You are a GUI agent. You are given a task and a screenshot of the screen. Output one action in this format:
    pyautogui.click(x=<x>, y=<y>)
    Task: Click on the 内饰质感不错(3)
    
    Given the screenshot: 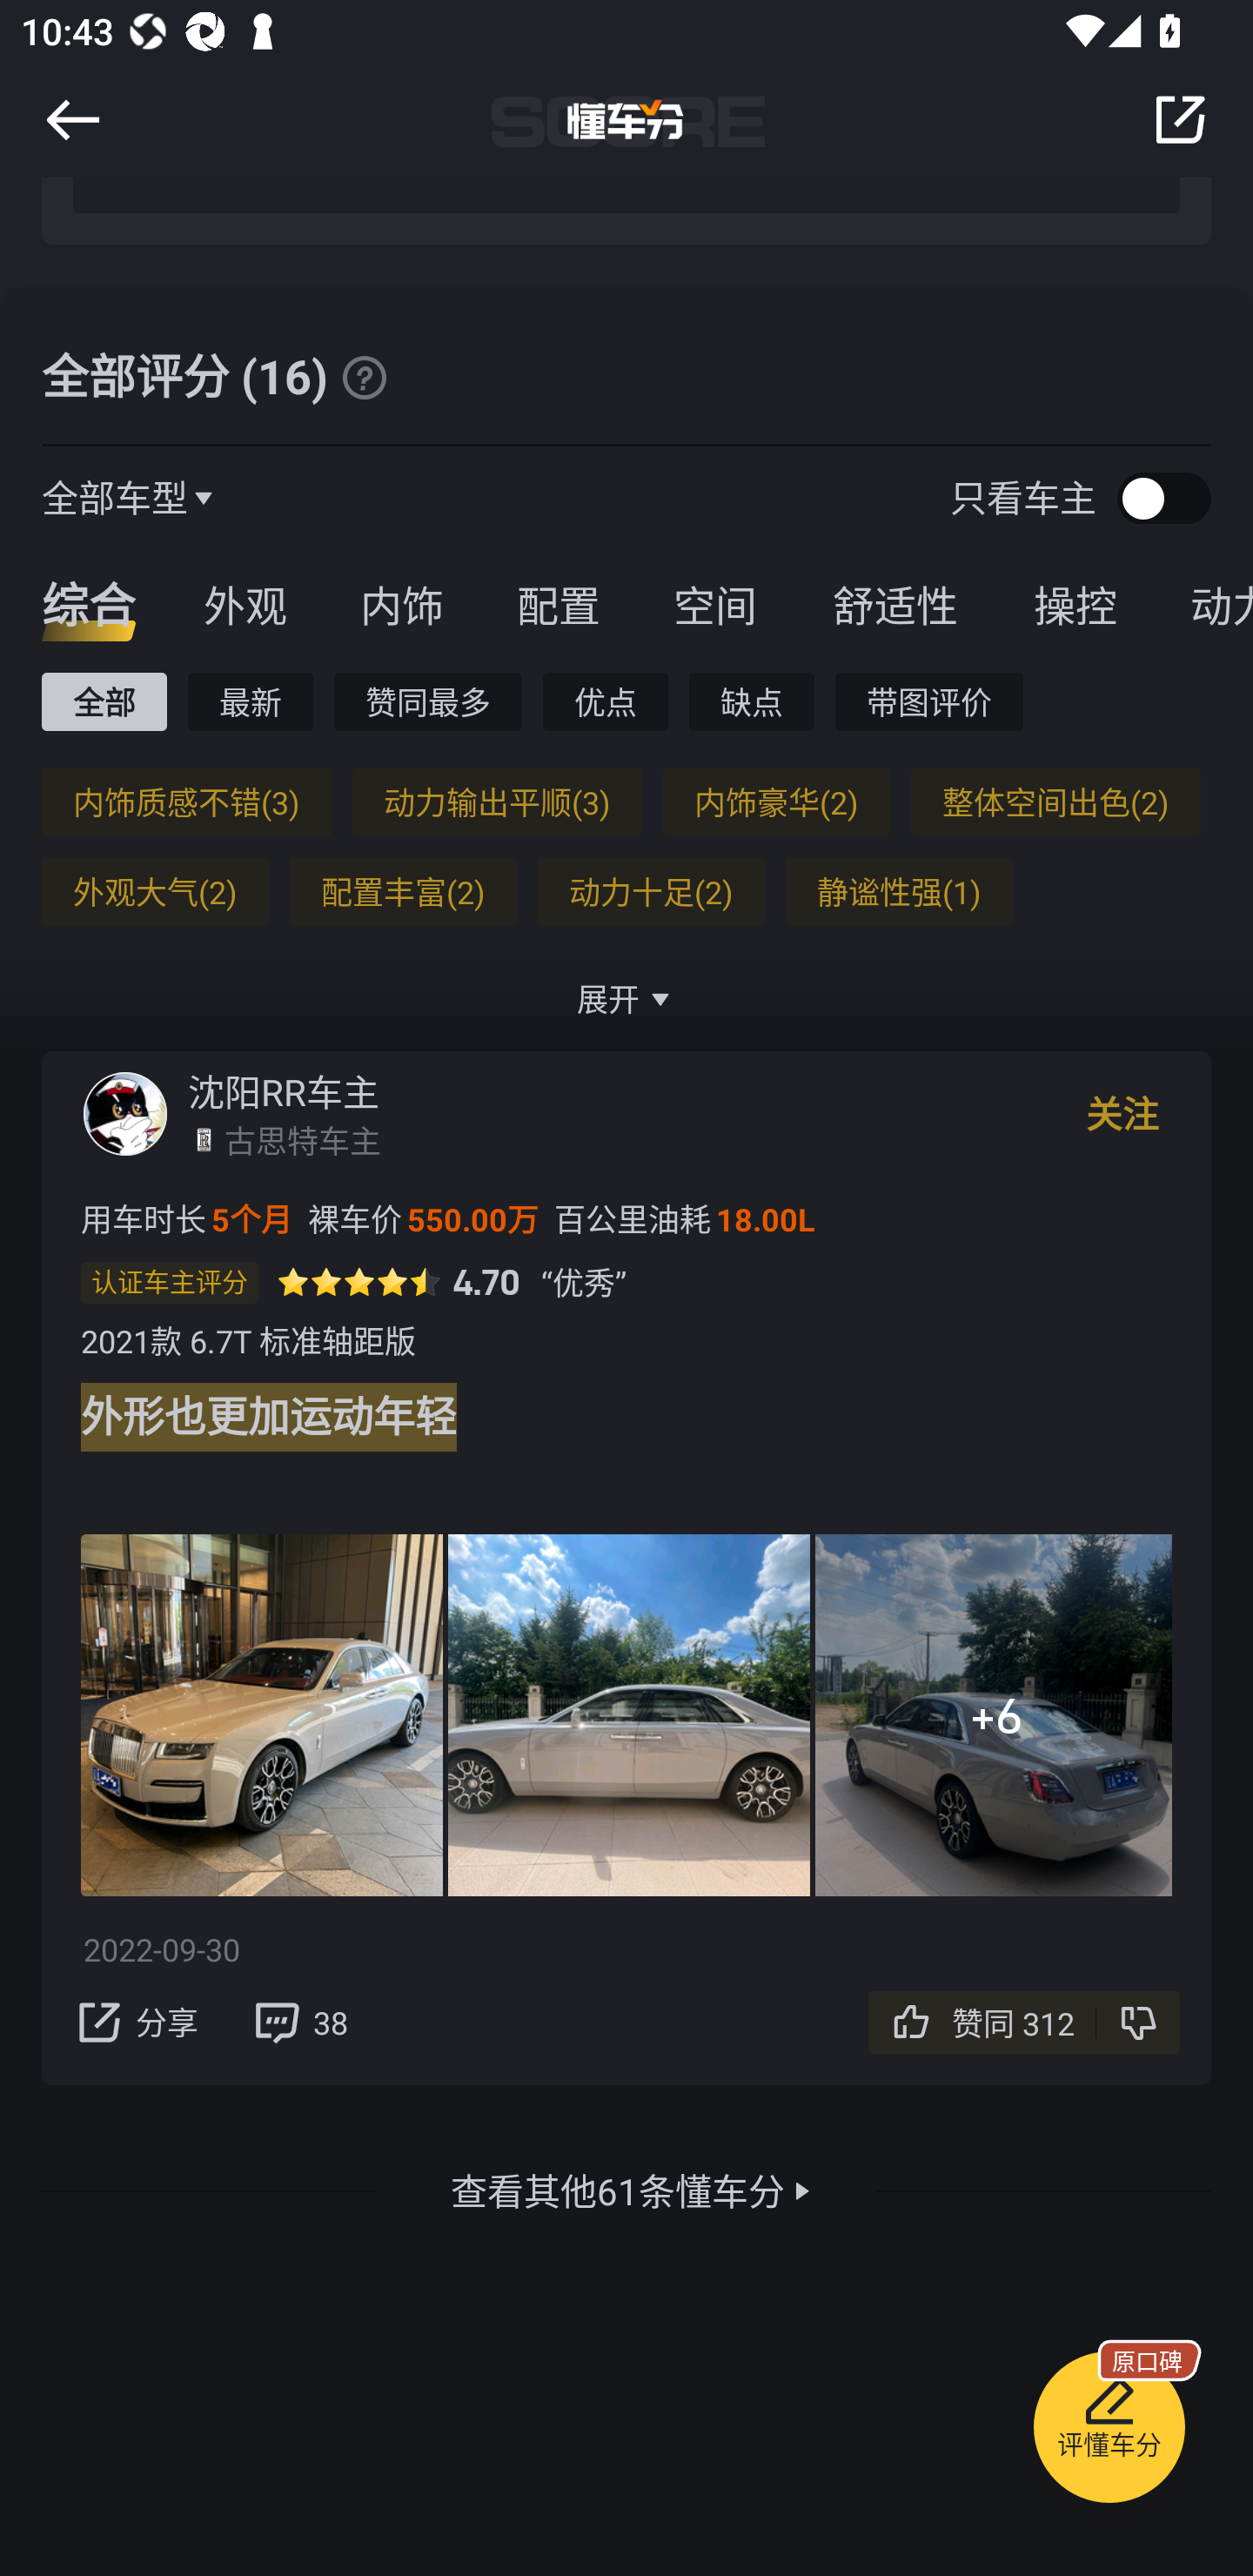 What is the action you would take?
    pyautogui.click(x=186, y=802)
    